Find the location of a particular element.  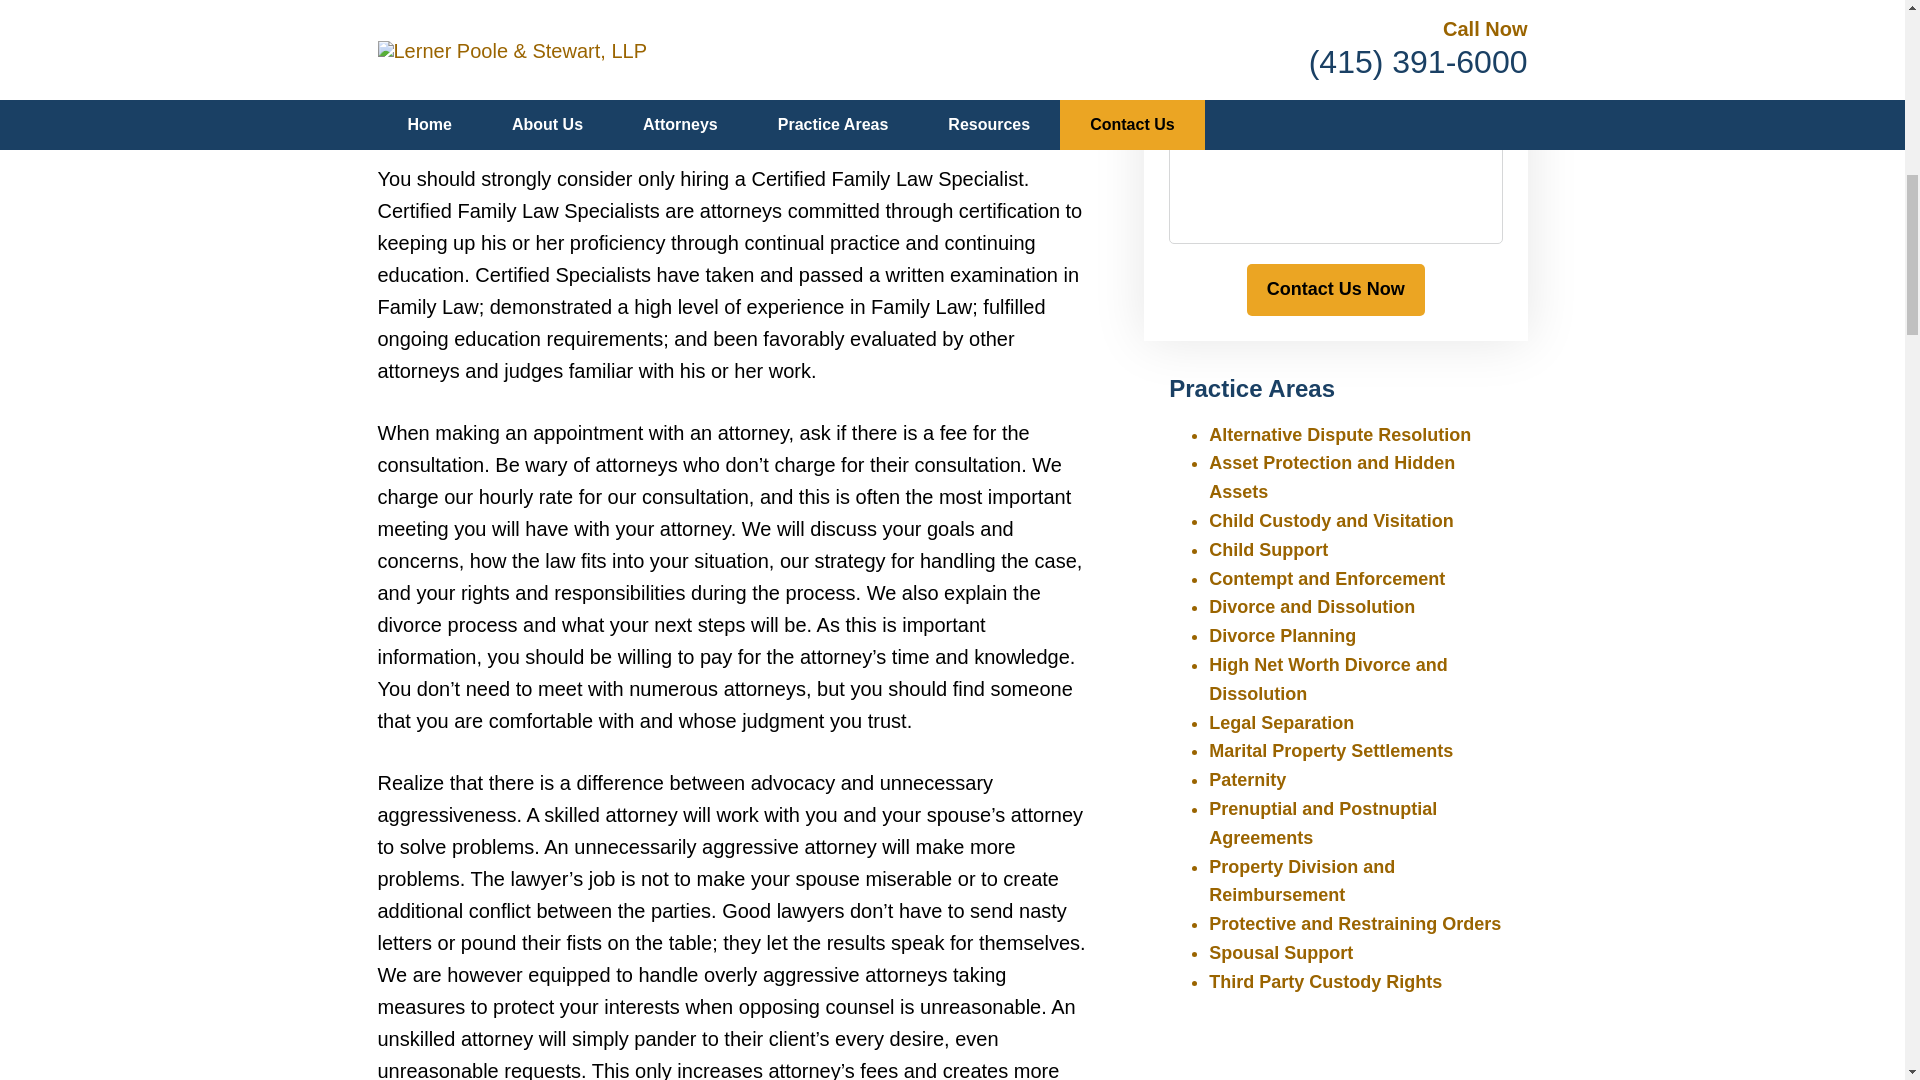

Child Support is located at coordinates (1268, 550).